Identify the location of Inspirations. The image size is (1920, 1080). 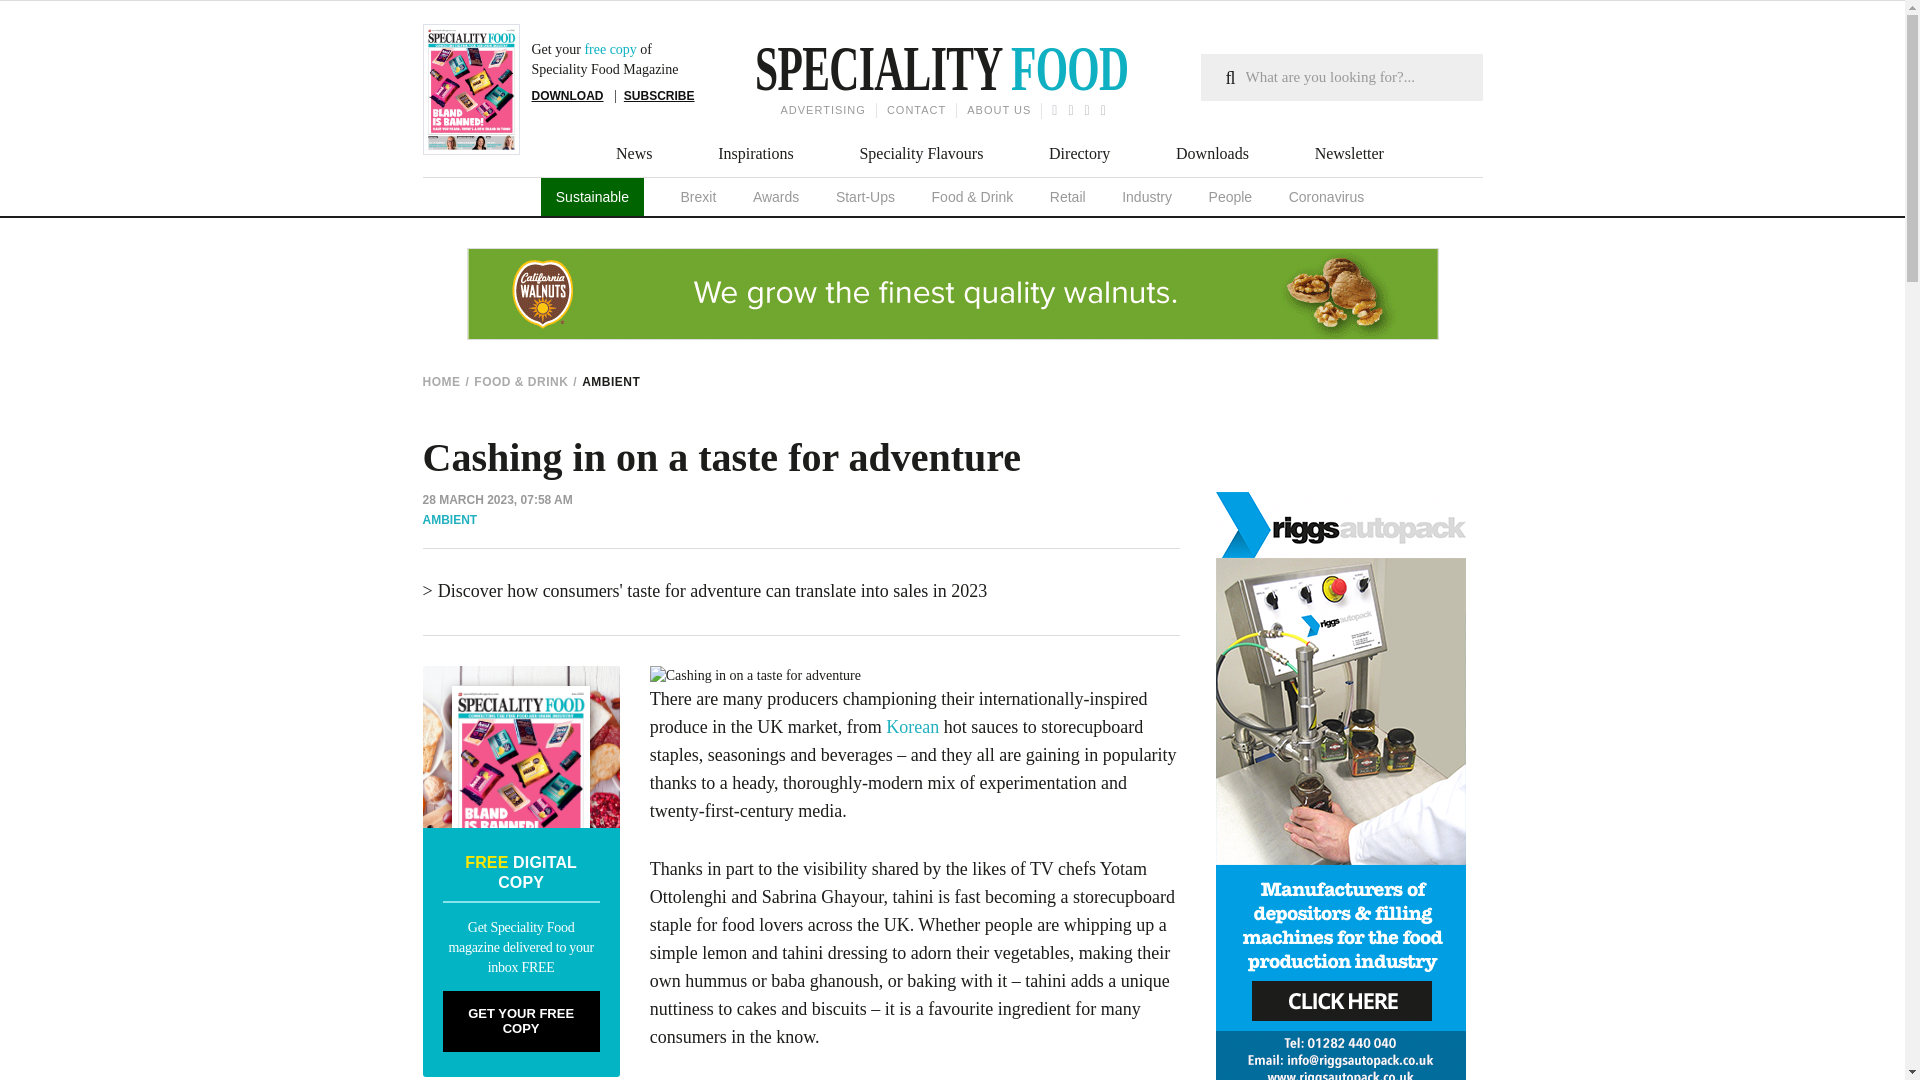
(756, 154).